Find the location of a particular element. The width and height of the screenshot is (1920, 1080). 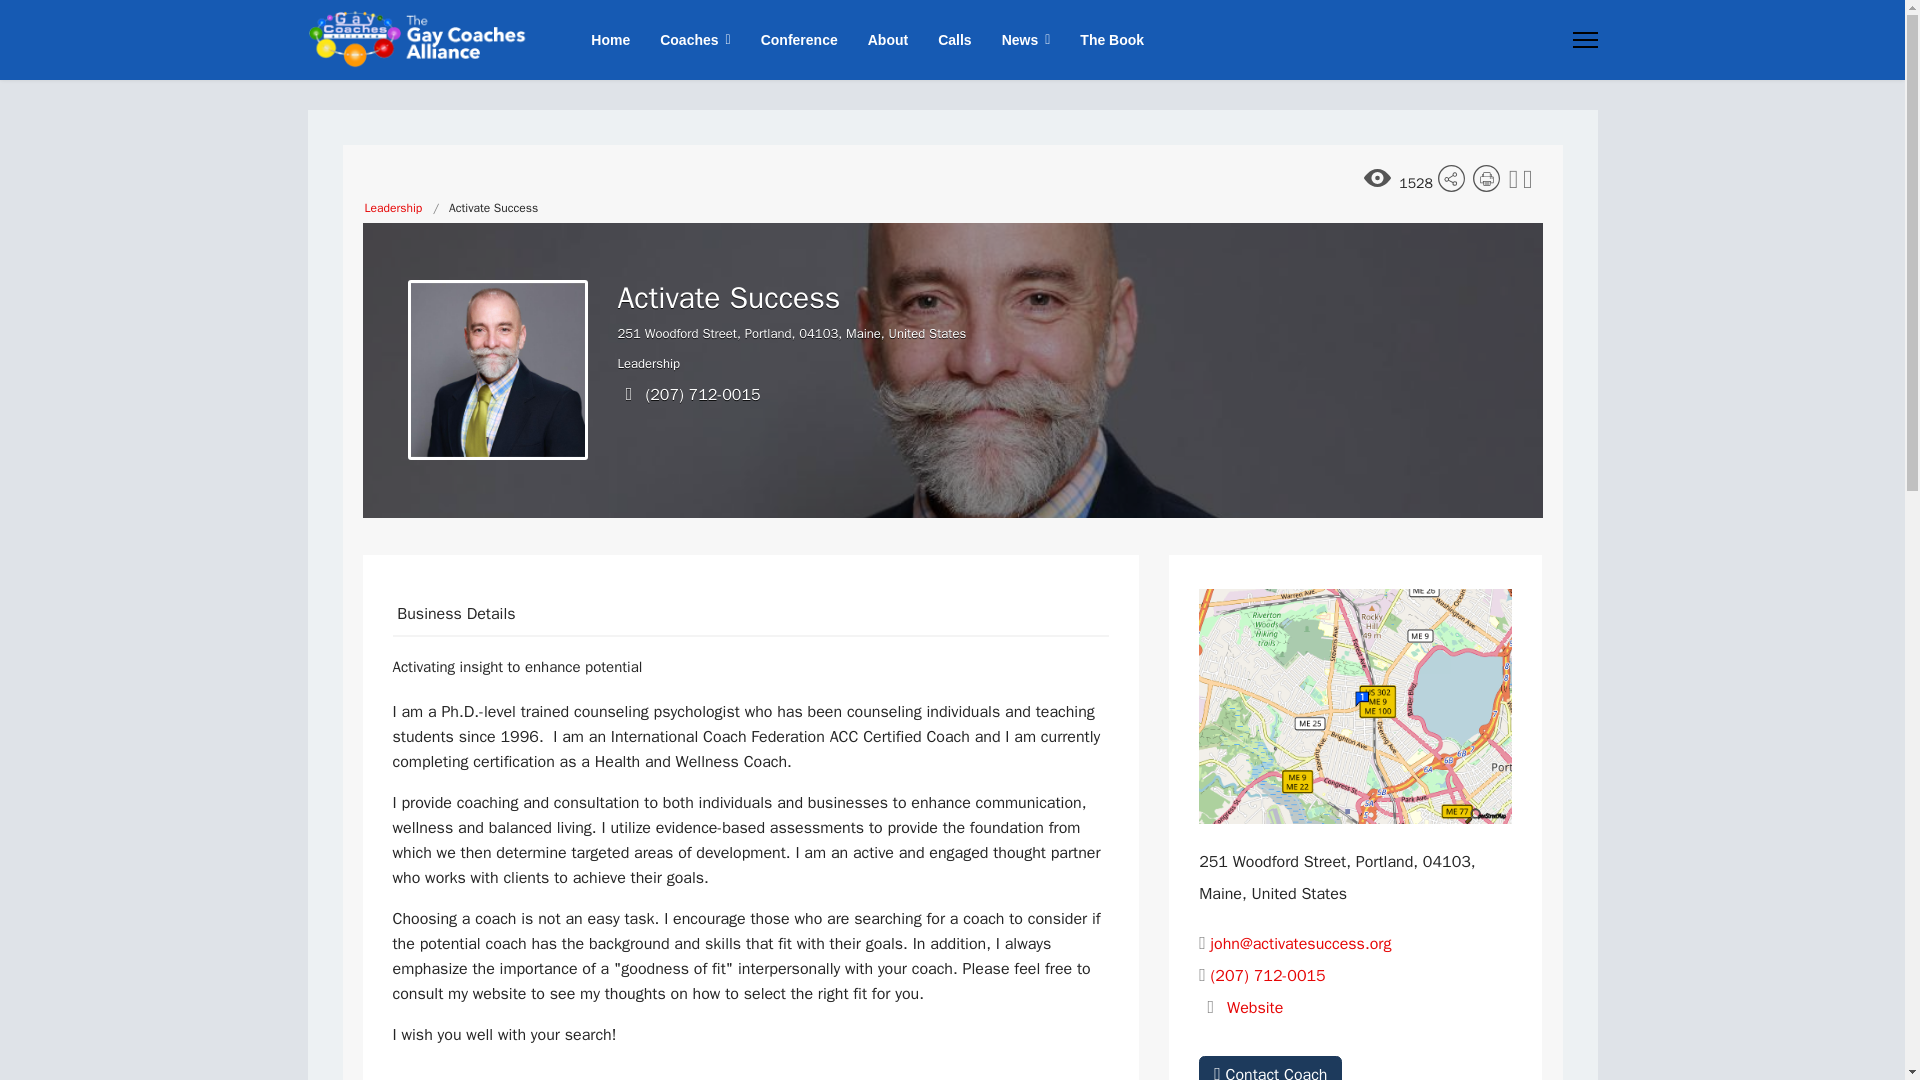

Contact Coach is located at coordinates (1270, 1068).